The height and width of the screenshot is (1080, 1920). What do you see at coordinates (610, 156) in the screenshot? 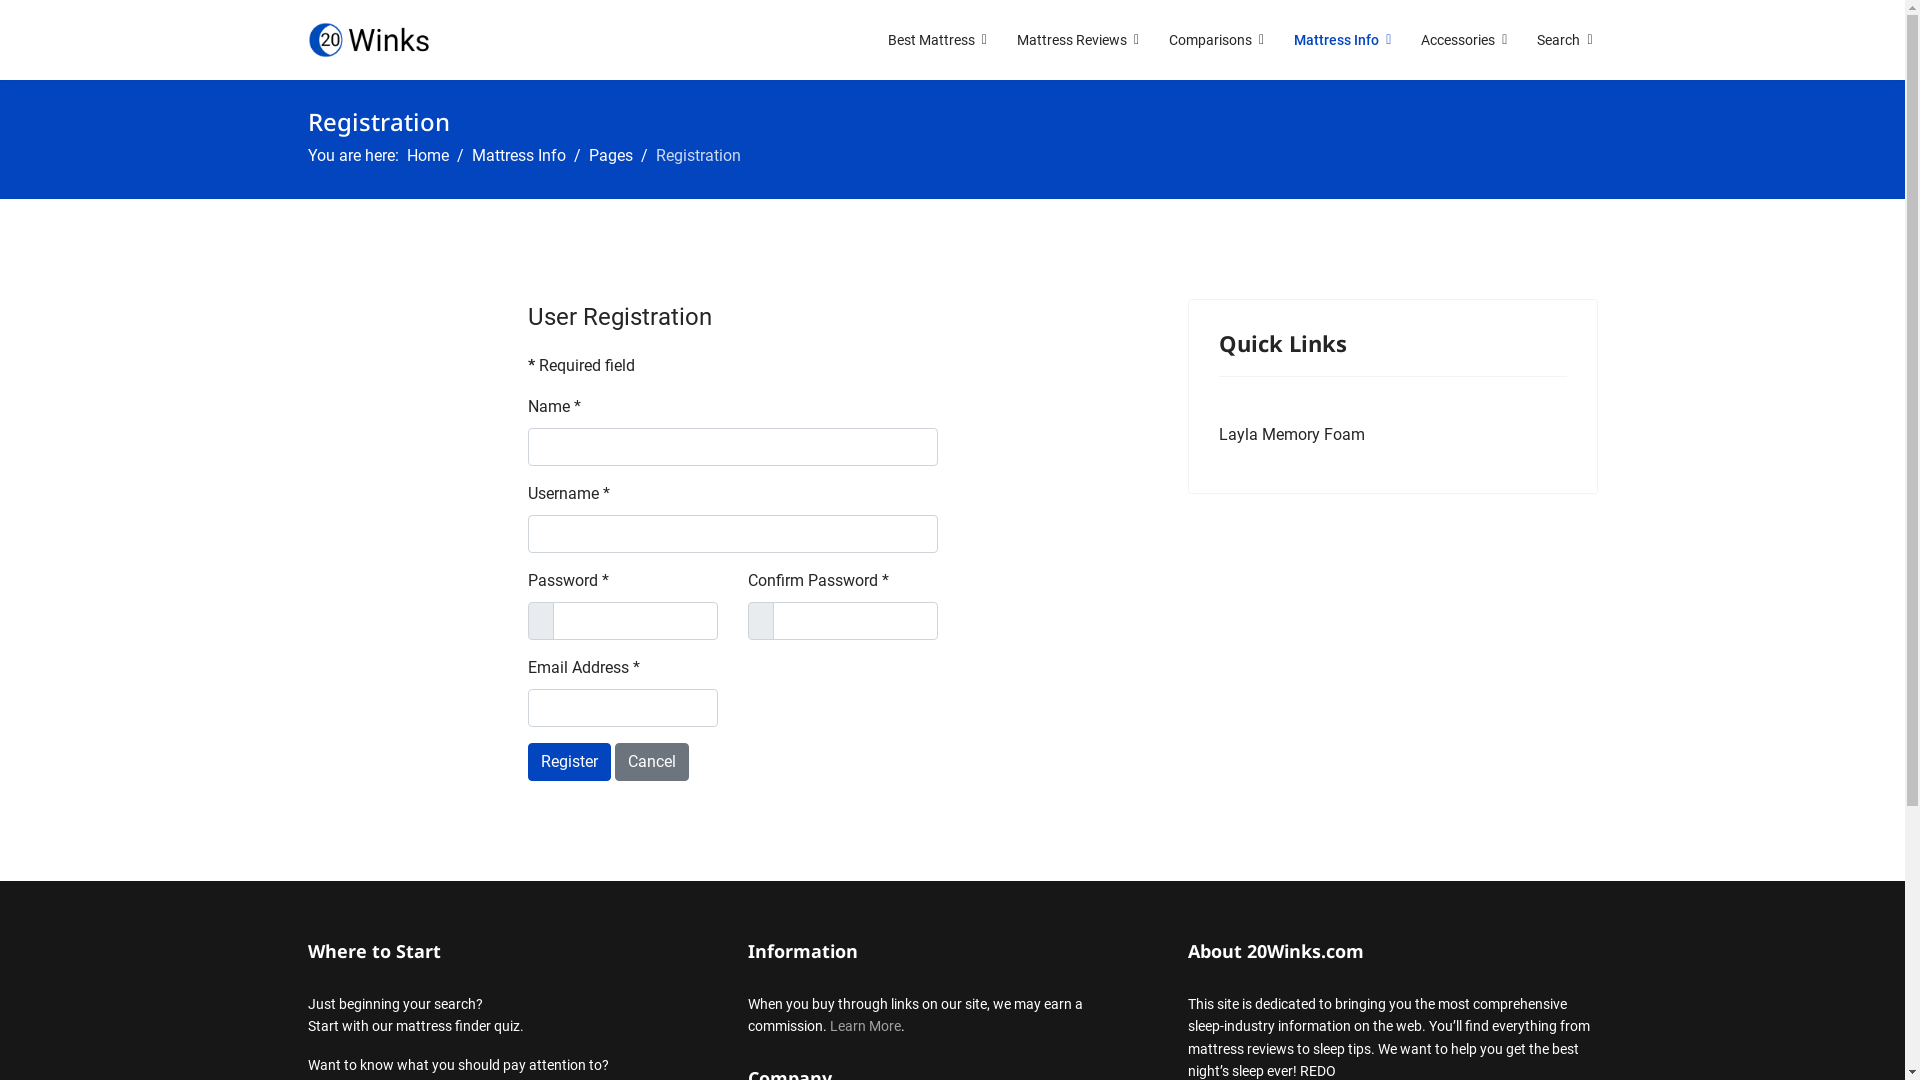
I see `Pages` at bounding box center [610, 156].